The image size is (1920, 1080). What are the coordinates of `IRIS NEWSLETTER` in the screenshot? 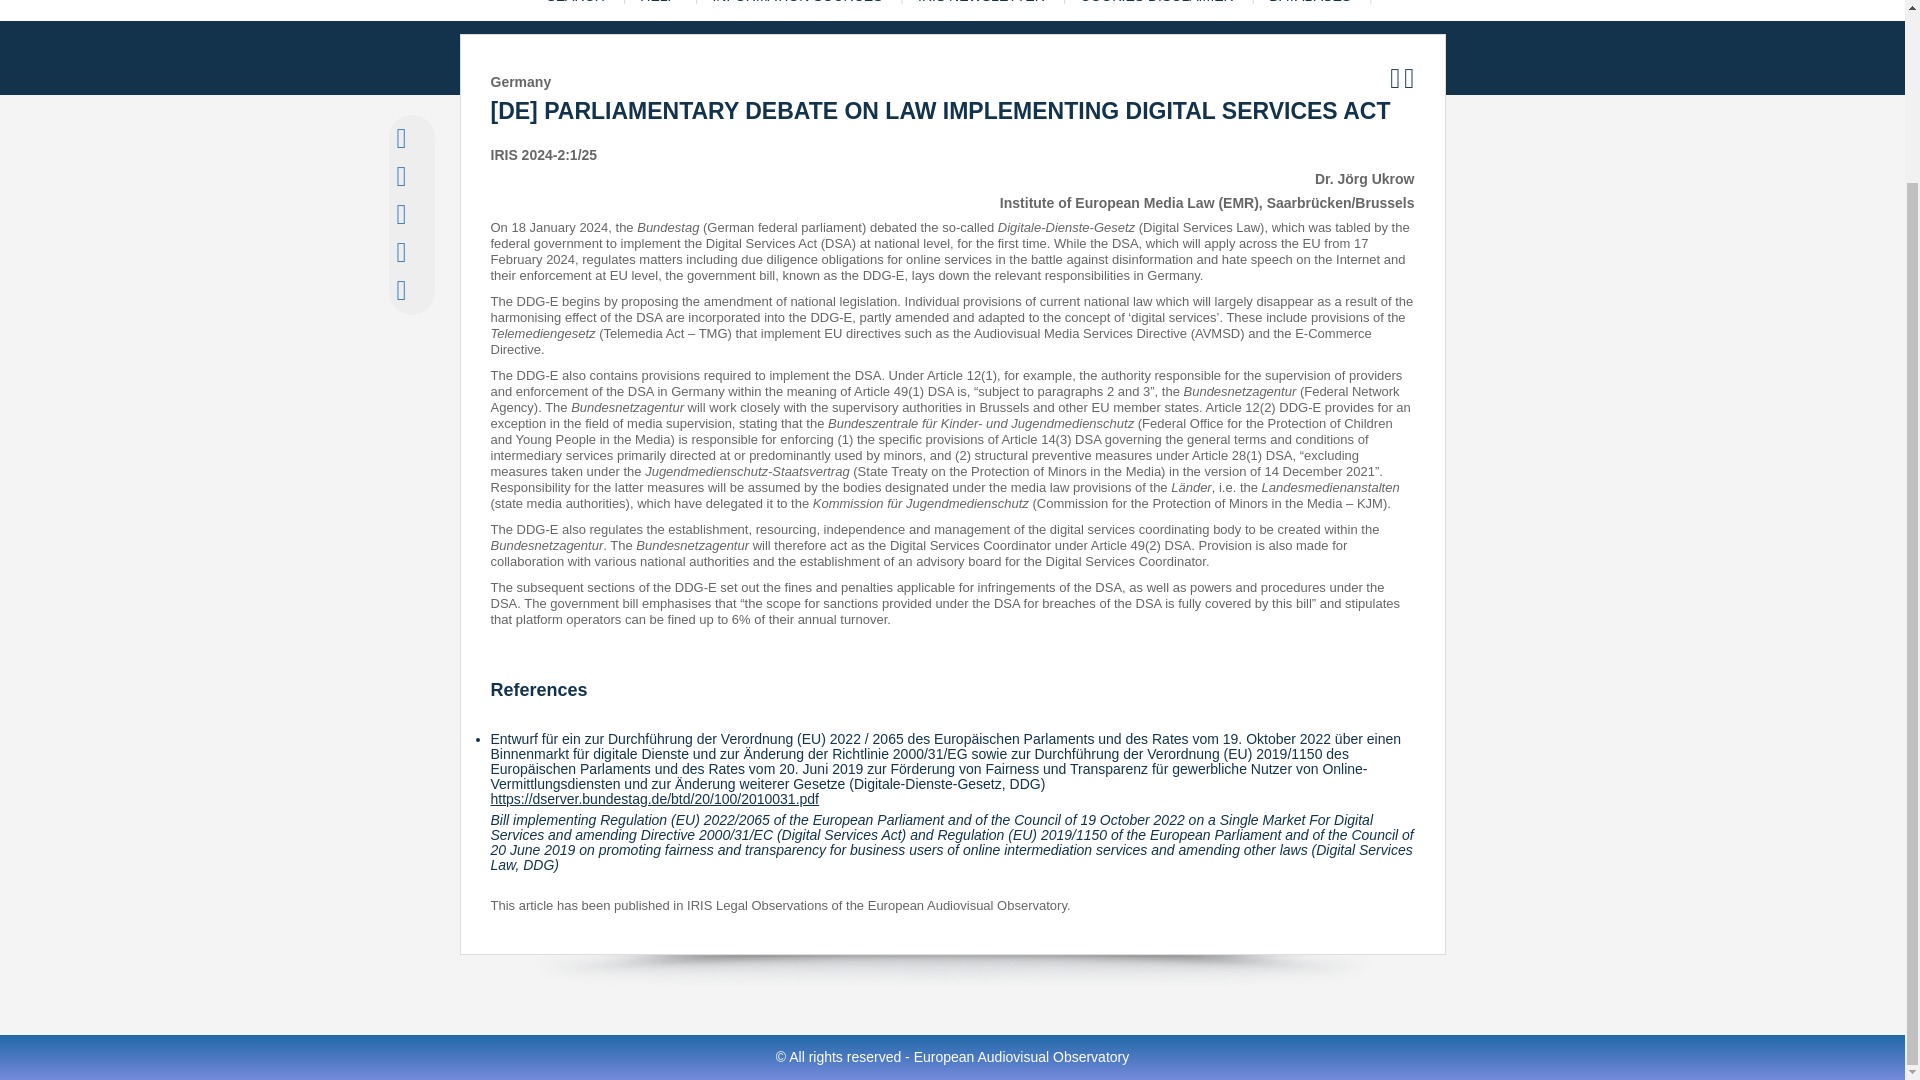 It's located at (982, 10).